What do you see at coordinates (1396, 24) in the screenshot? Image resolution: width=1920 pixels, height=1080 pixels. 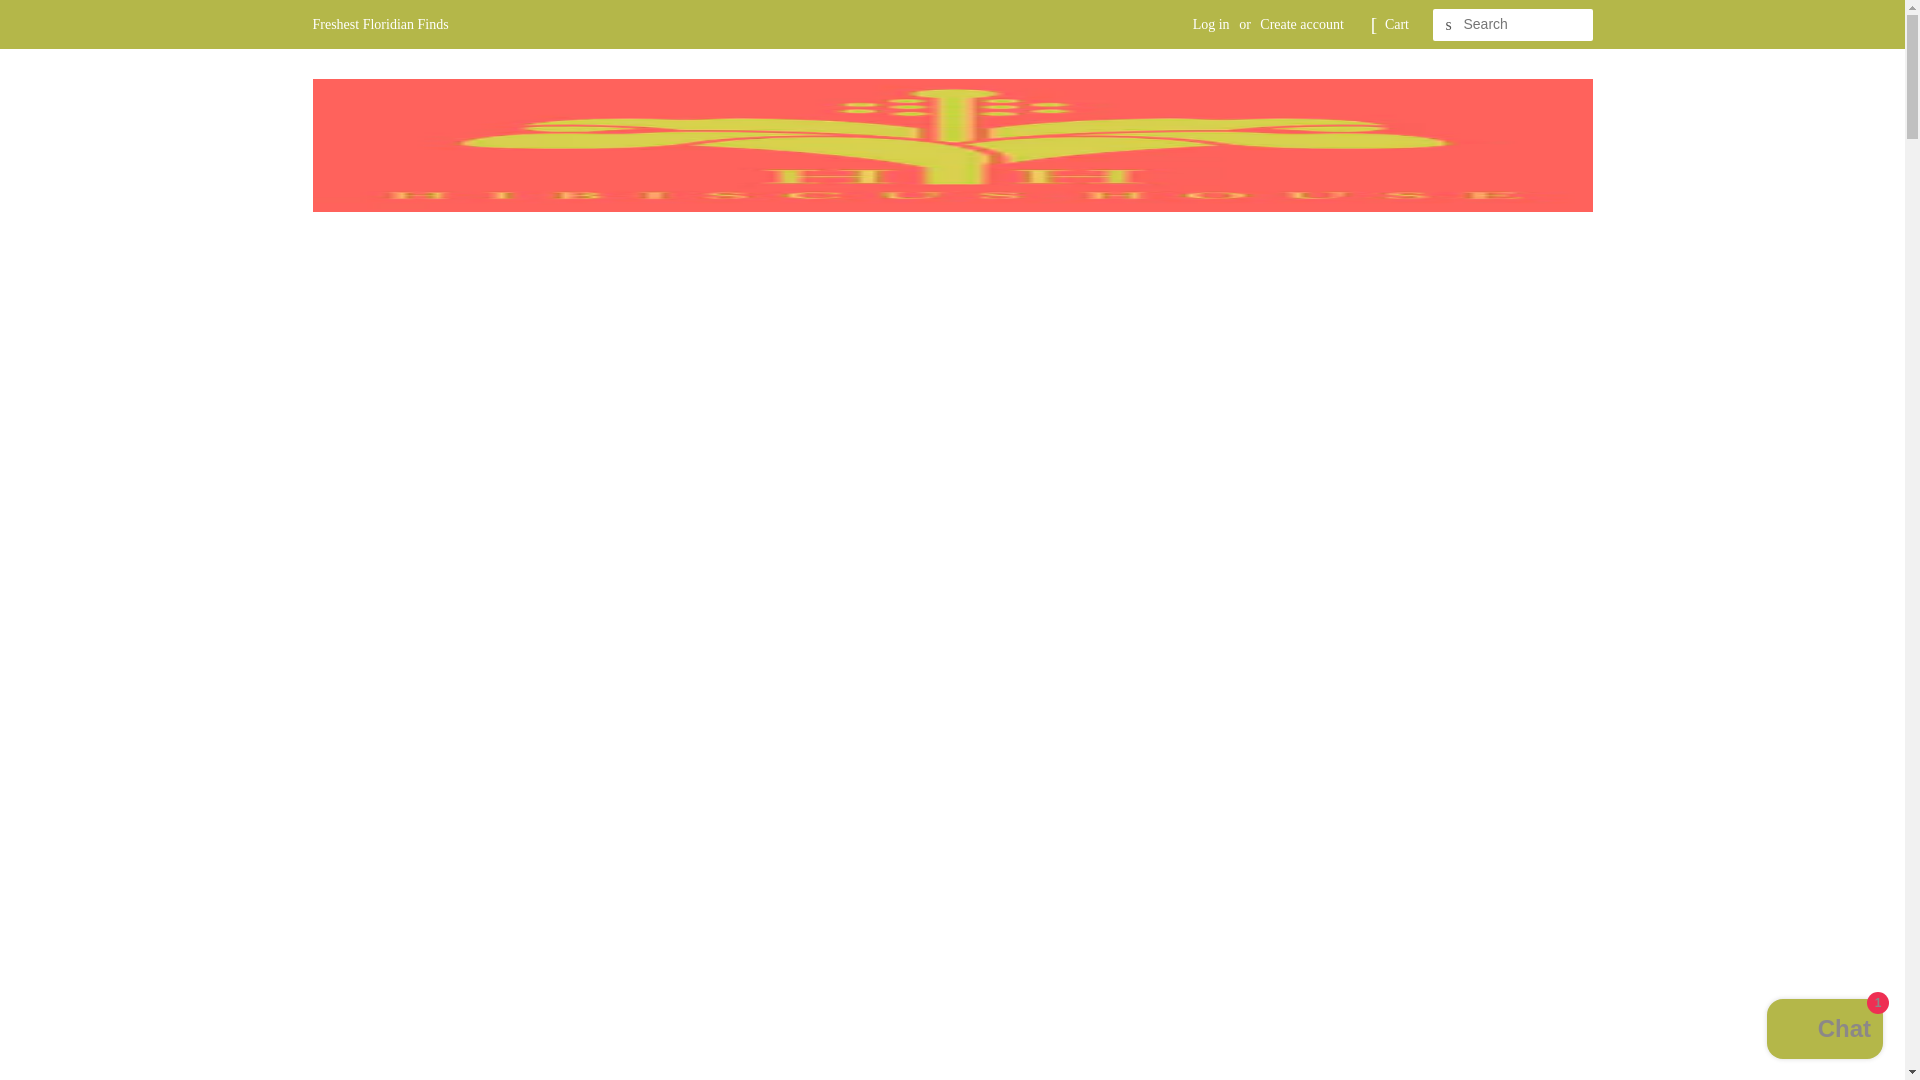 I see `Cart` at bounding box center [1396, 24].